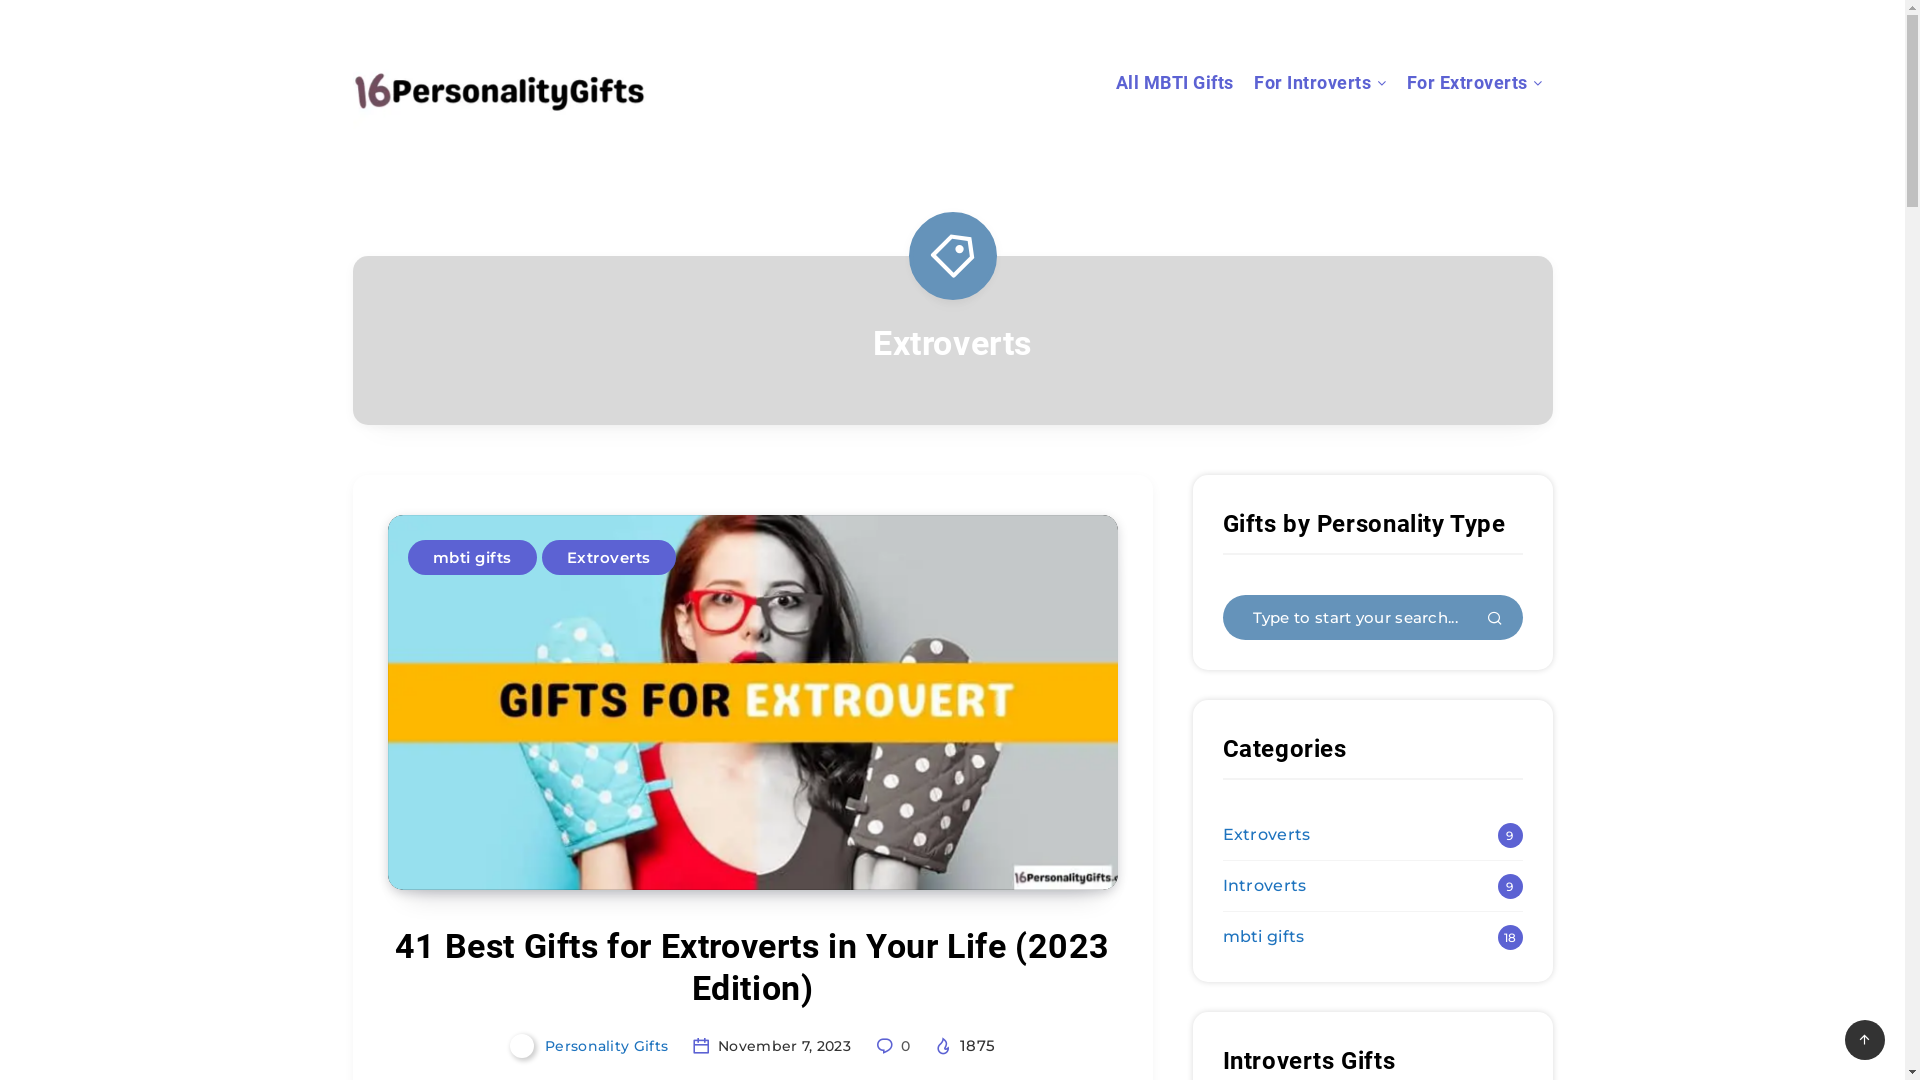  Describe the element at coordinates (609, 558) in the screenshot. I see `Extroverts` at that location.